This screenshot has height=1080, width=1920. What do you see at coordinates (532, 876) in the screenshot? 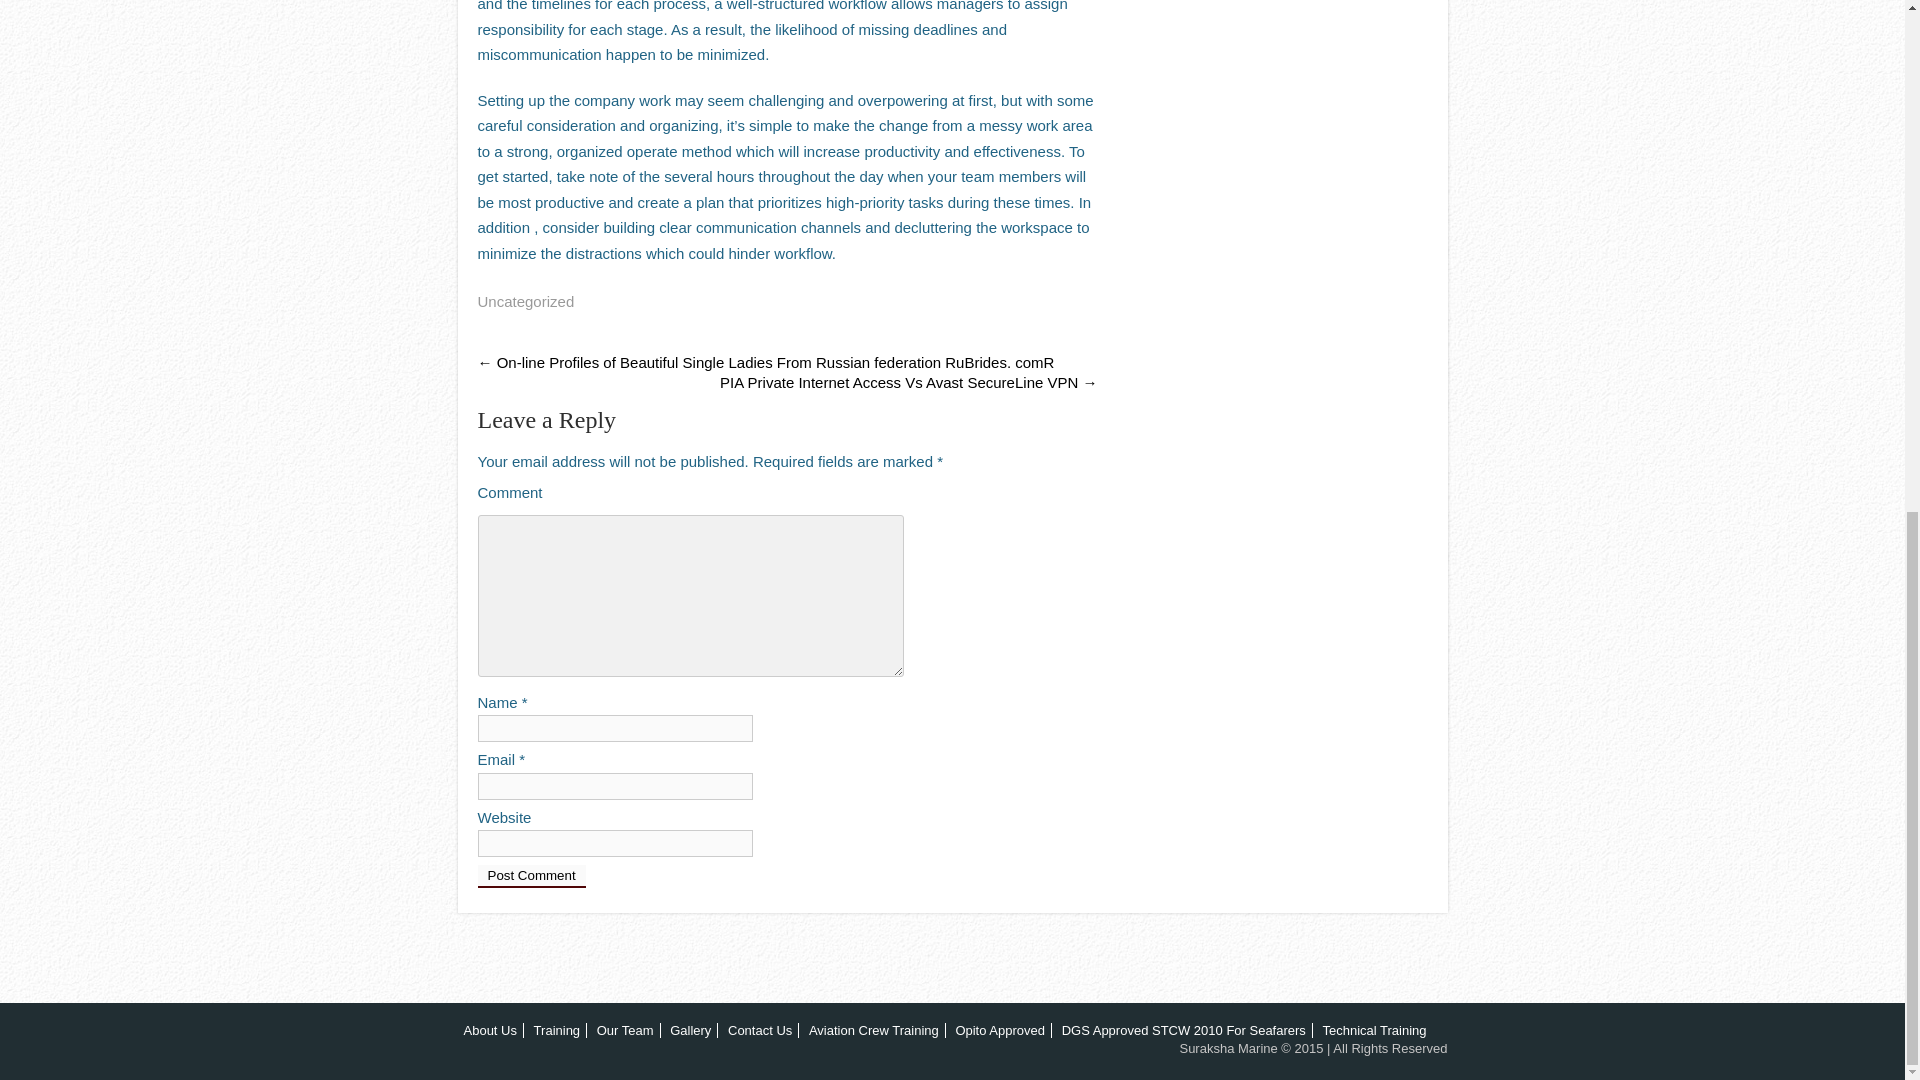
I see `Post Comment` at bounding box center [532, 876].